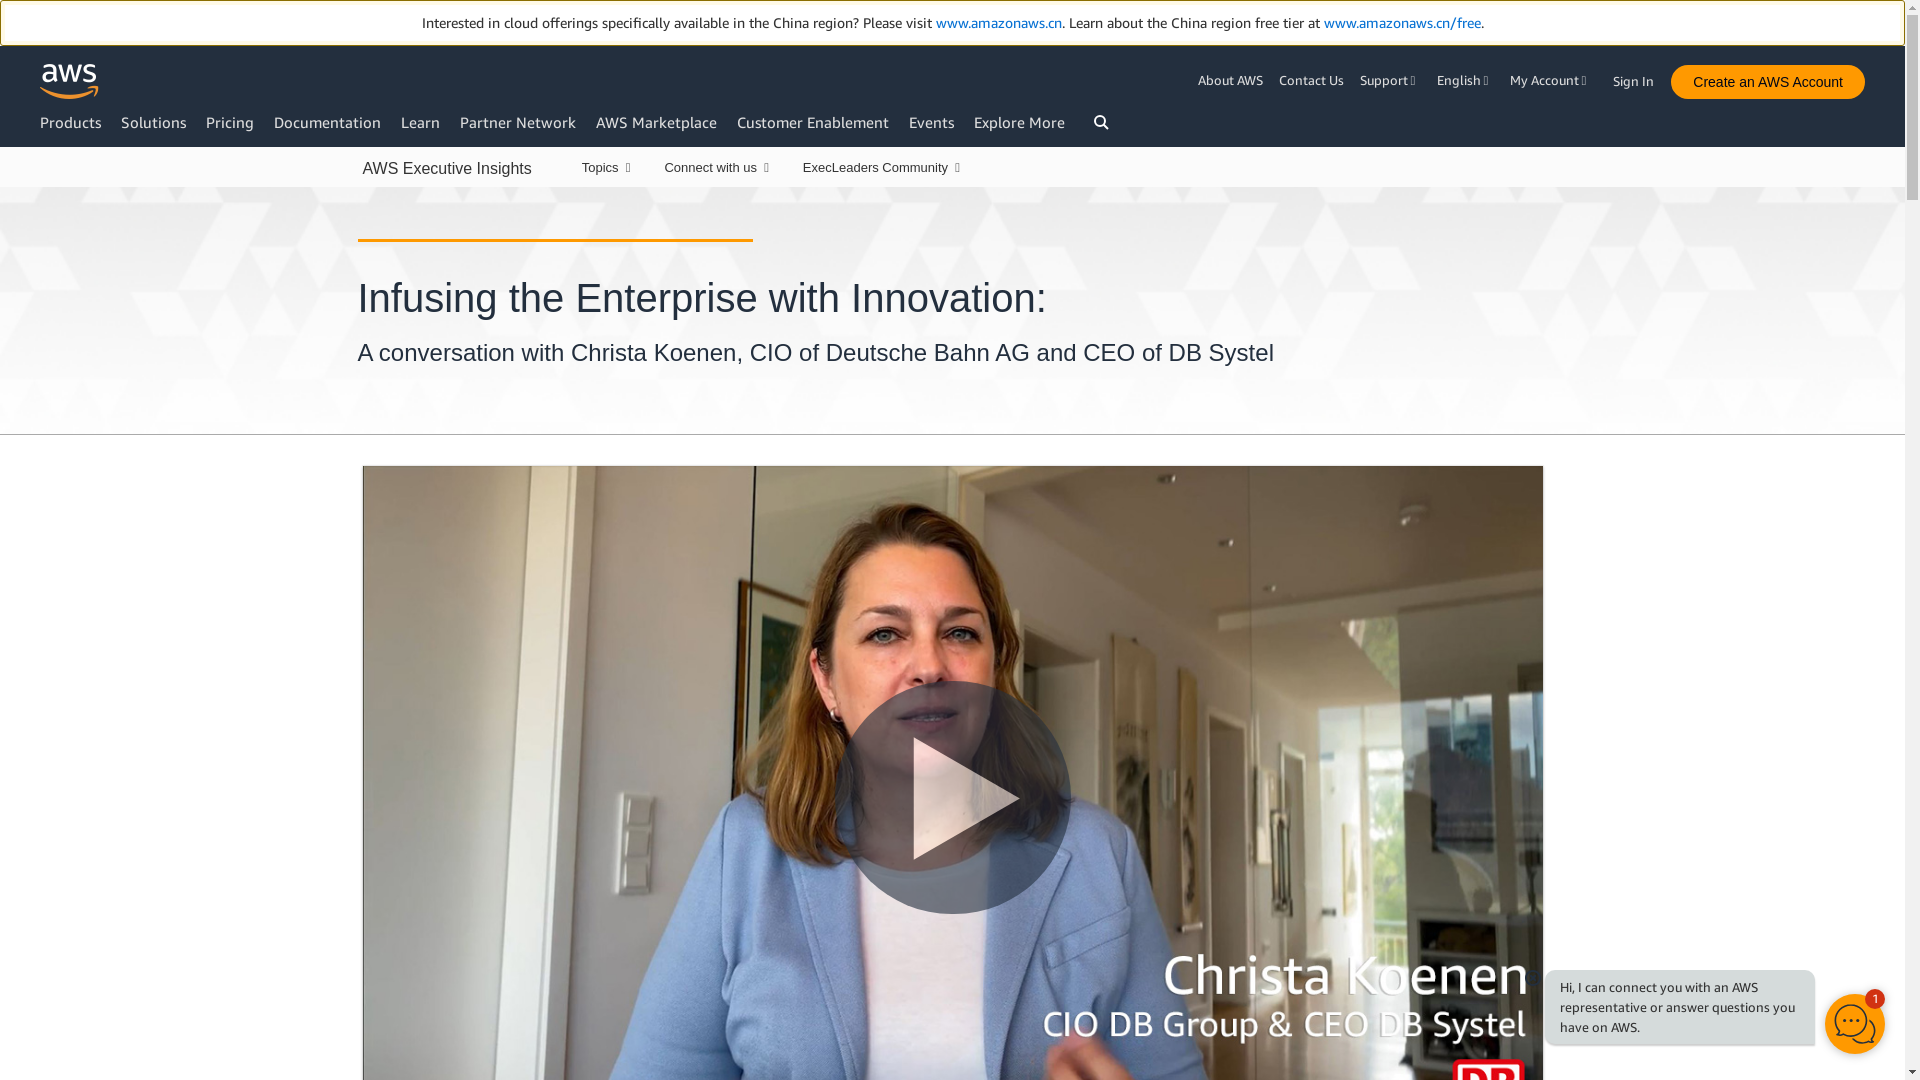  I want to click on Learn, so click(420, 122).